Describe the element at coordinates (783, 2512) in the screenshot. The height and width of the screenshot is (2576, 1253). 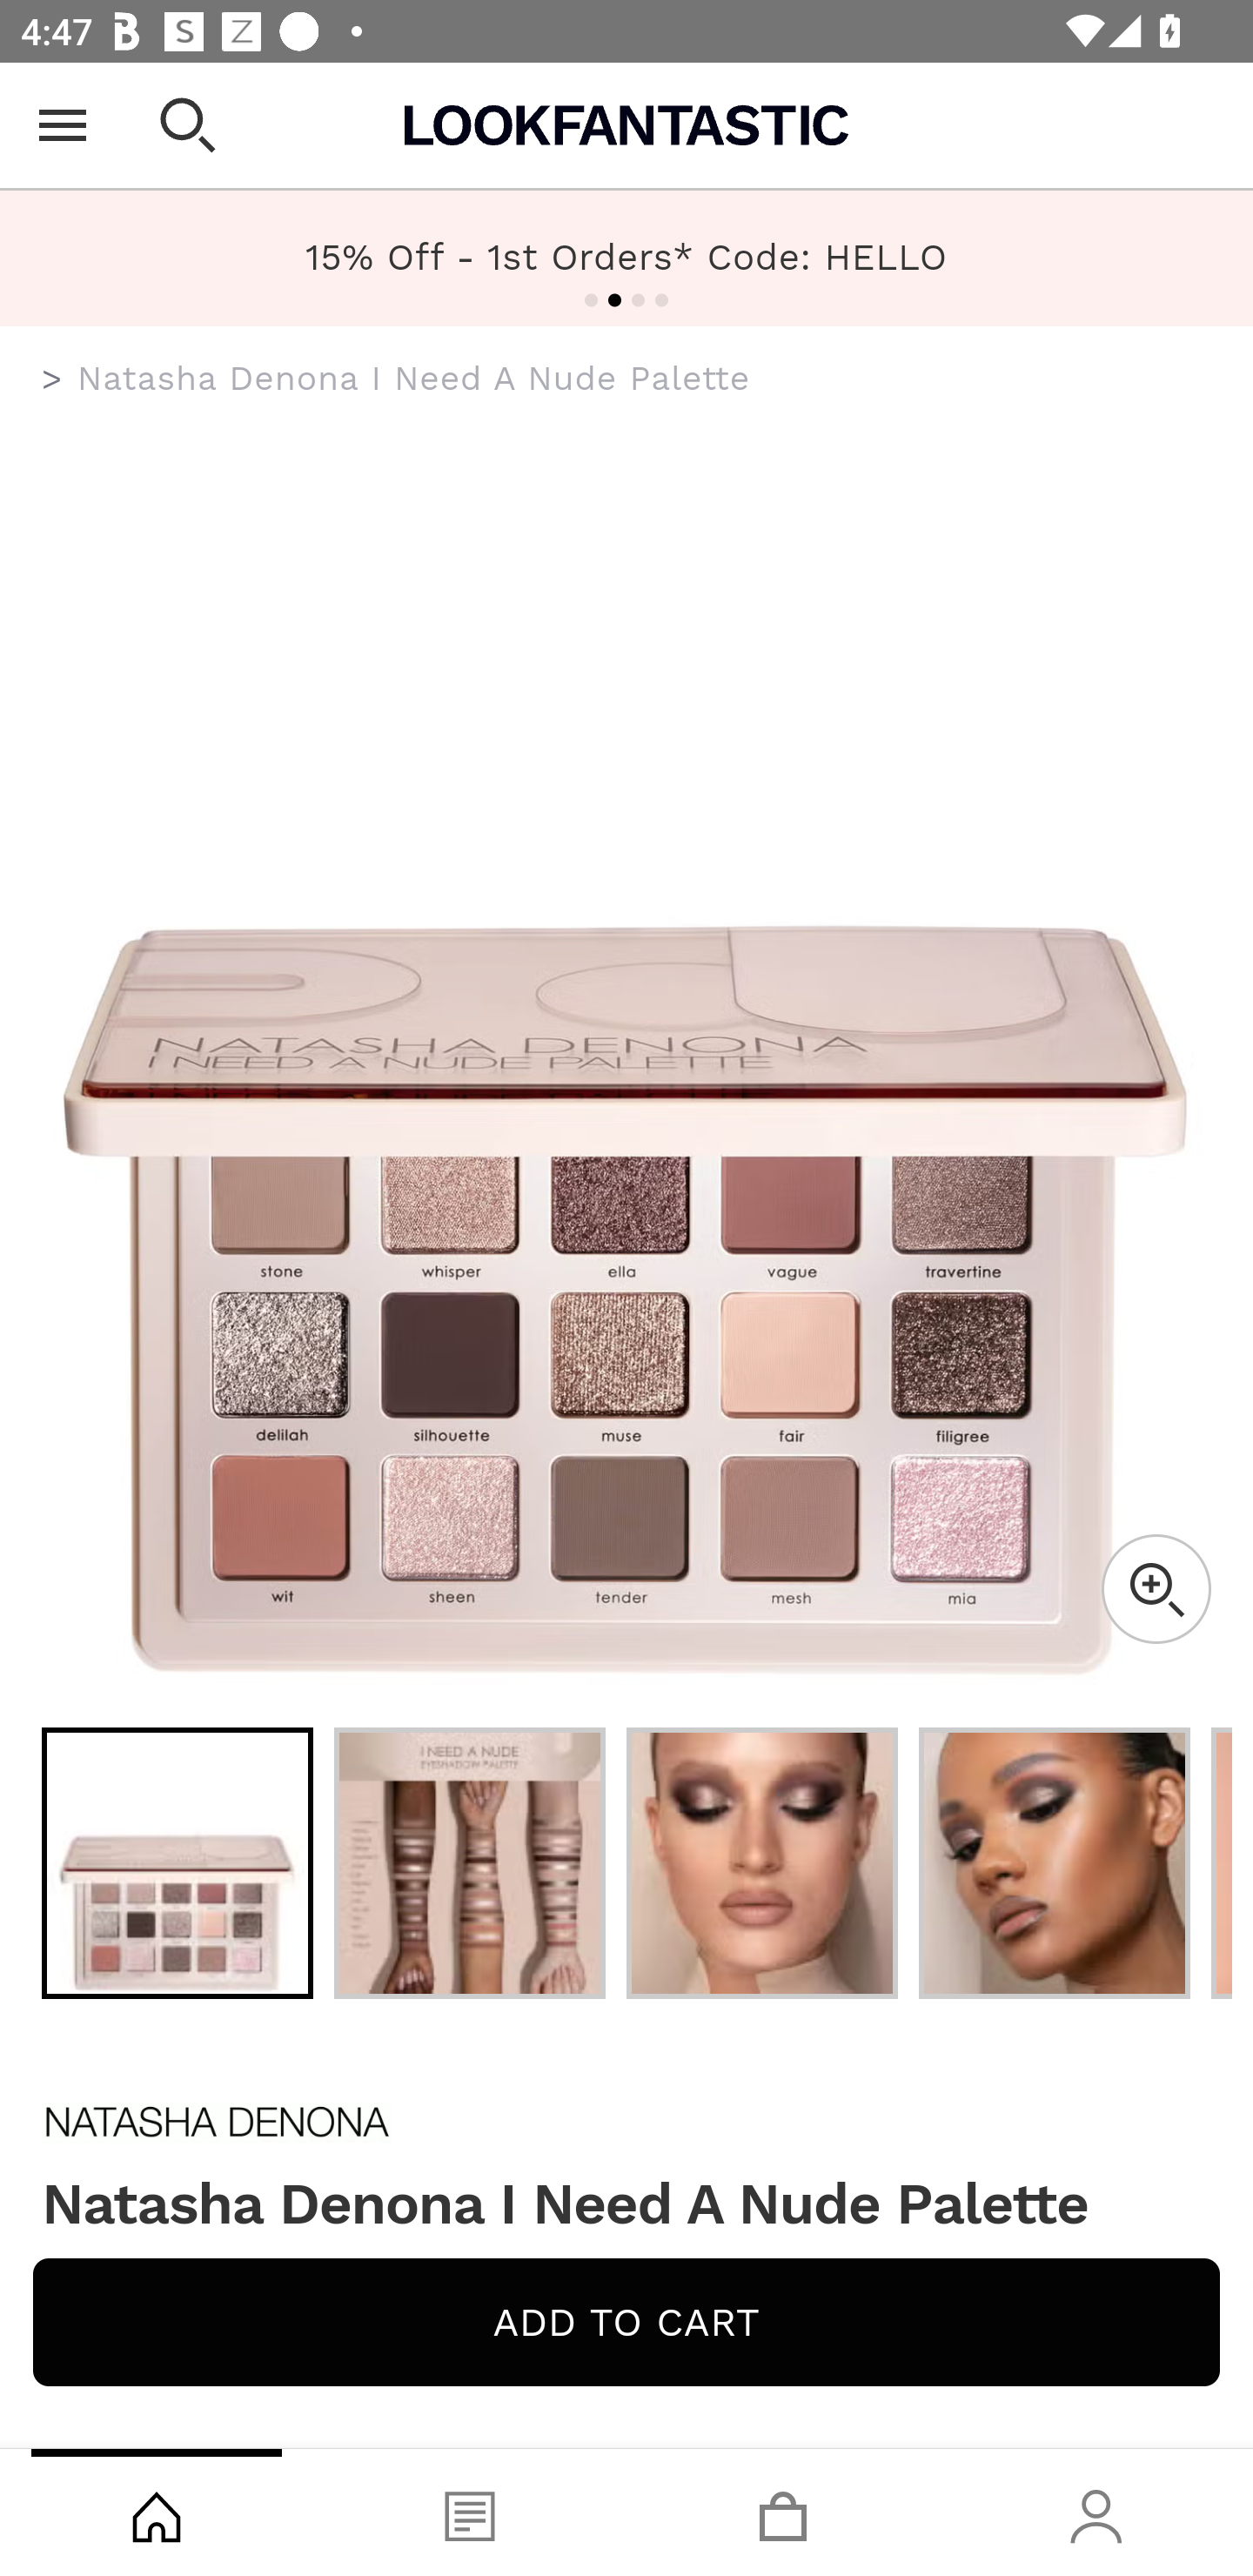
I see `Basket, tab, 3 of 4` at that location.